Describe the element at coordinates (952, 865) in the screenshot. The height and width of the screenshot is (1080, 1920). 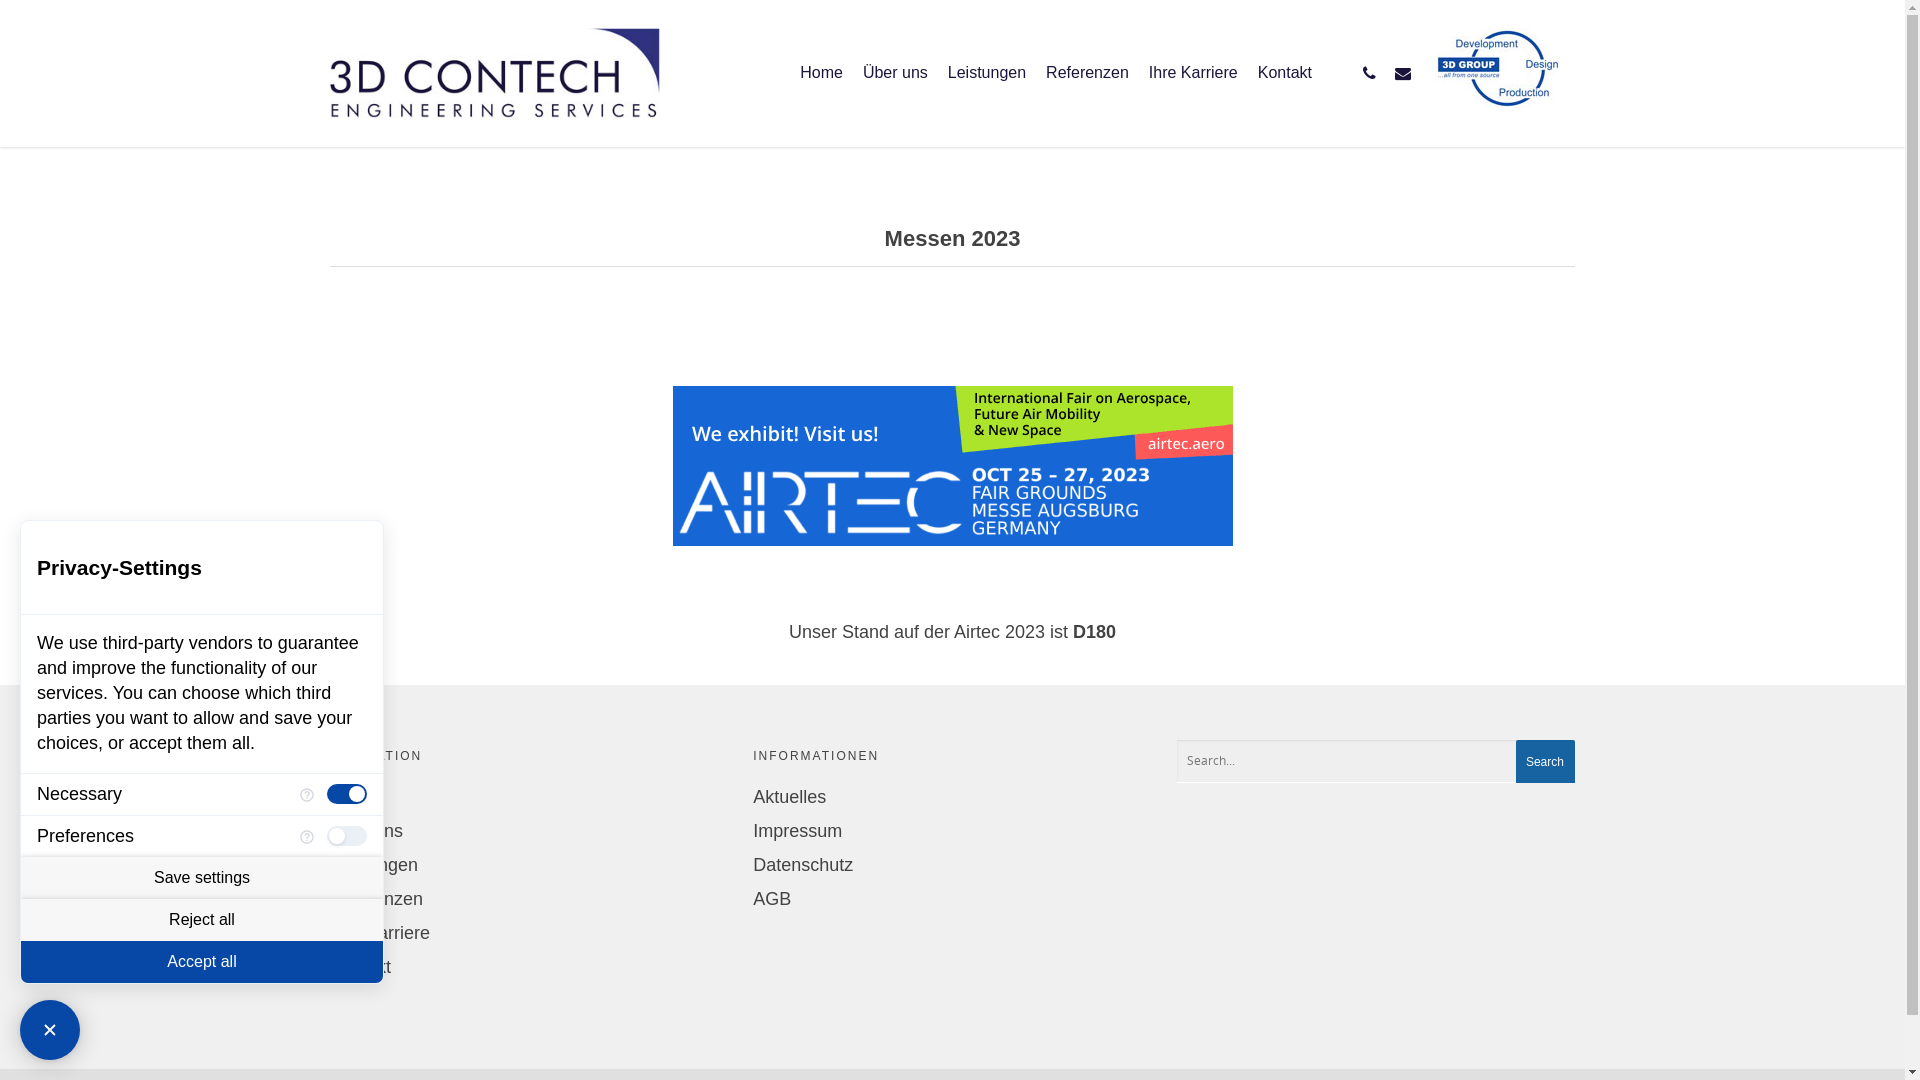
I see `Datenschutz` at that location.